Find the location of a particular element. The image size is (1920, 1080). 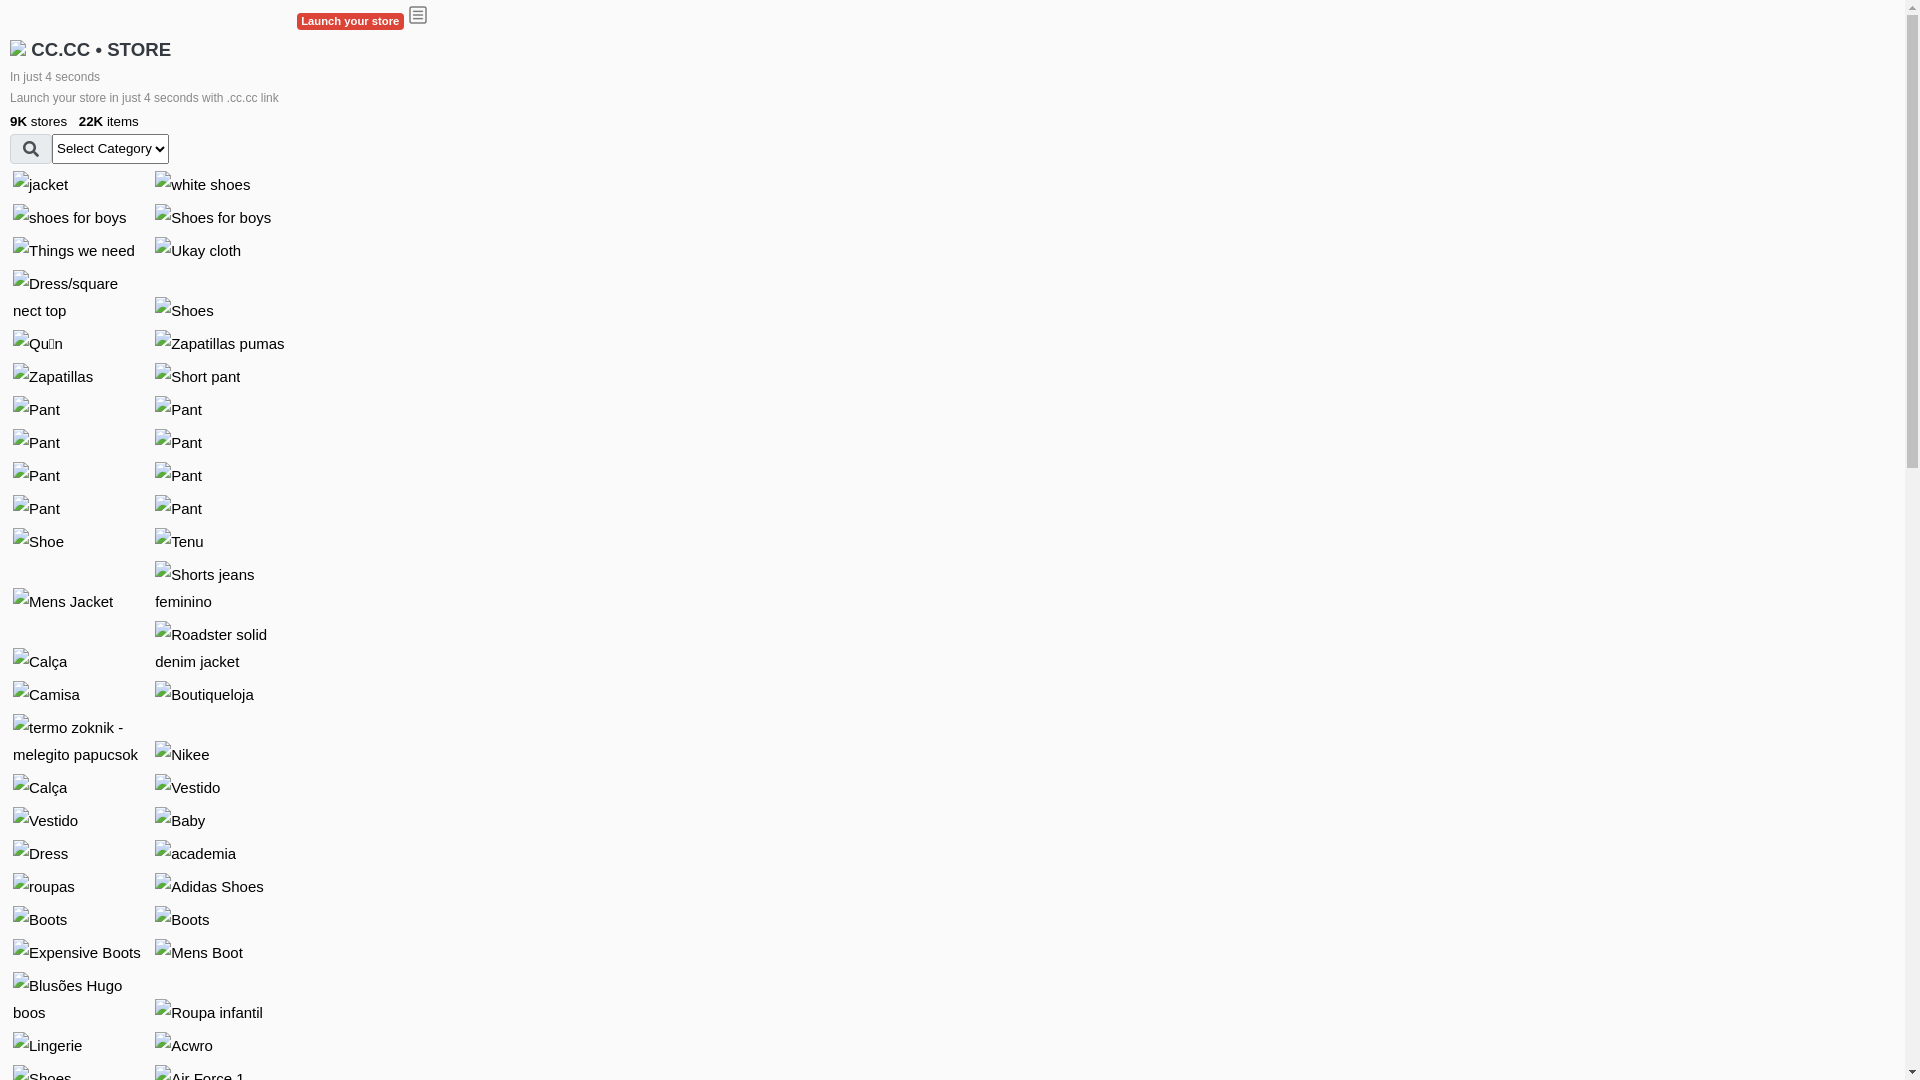

Zapatillas is located at coordinates (53, 376).